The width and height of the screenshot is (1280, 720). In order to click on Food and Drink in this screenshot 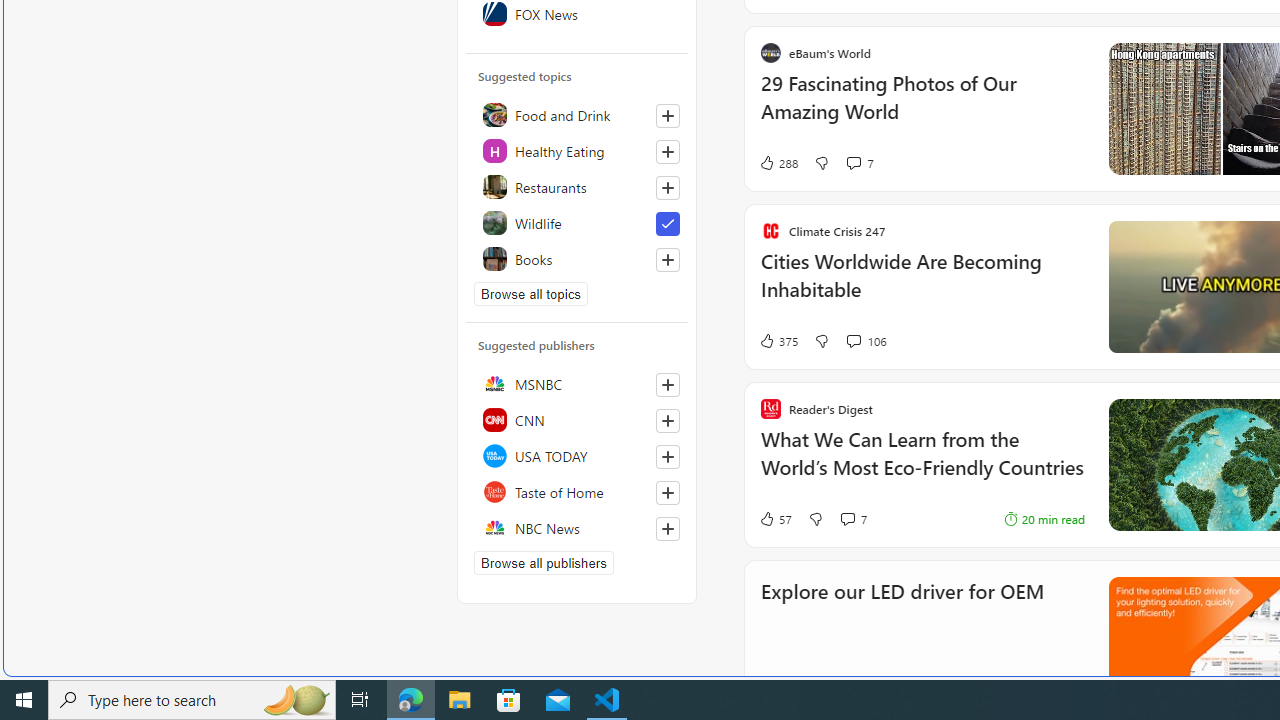, I will do `click(577, 114)`.